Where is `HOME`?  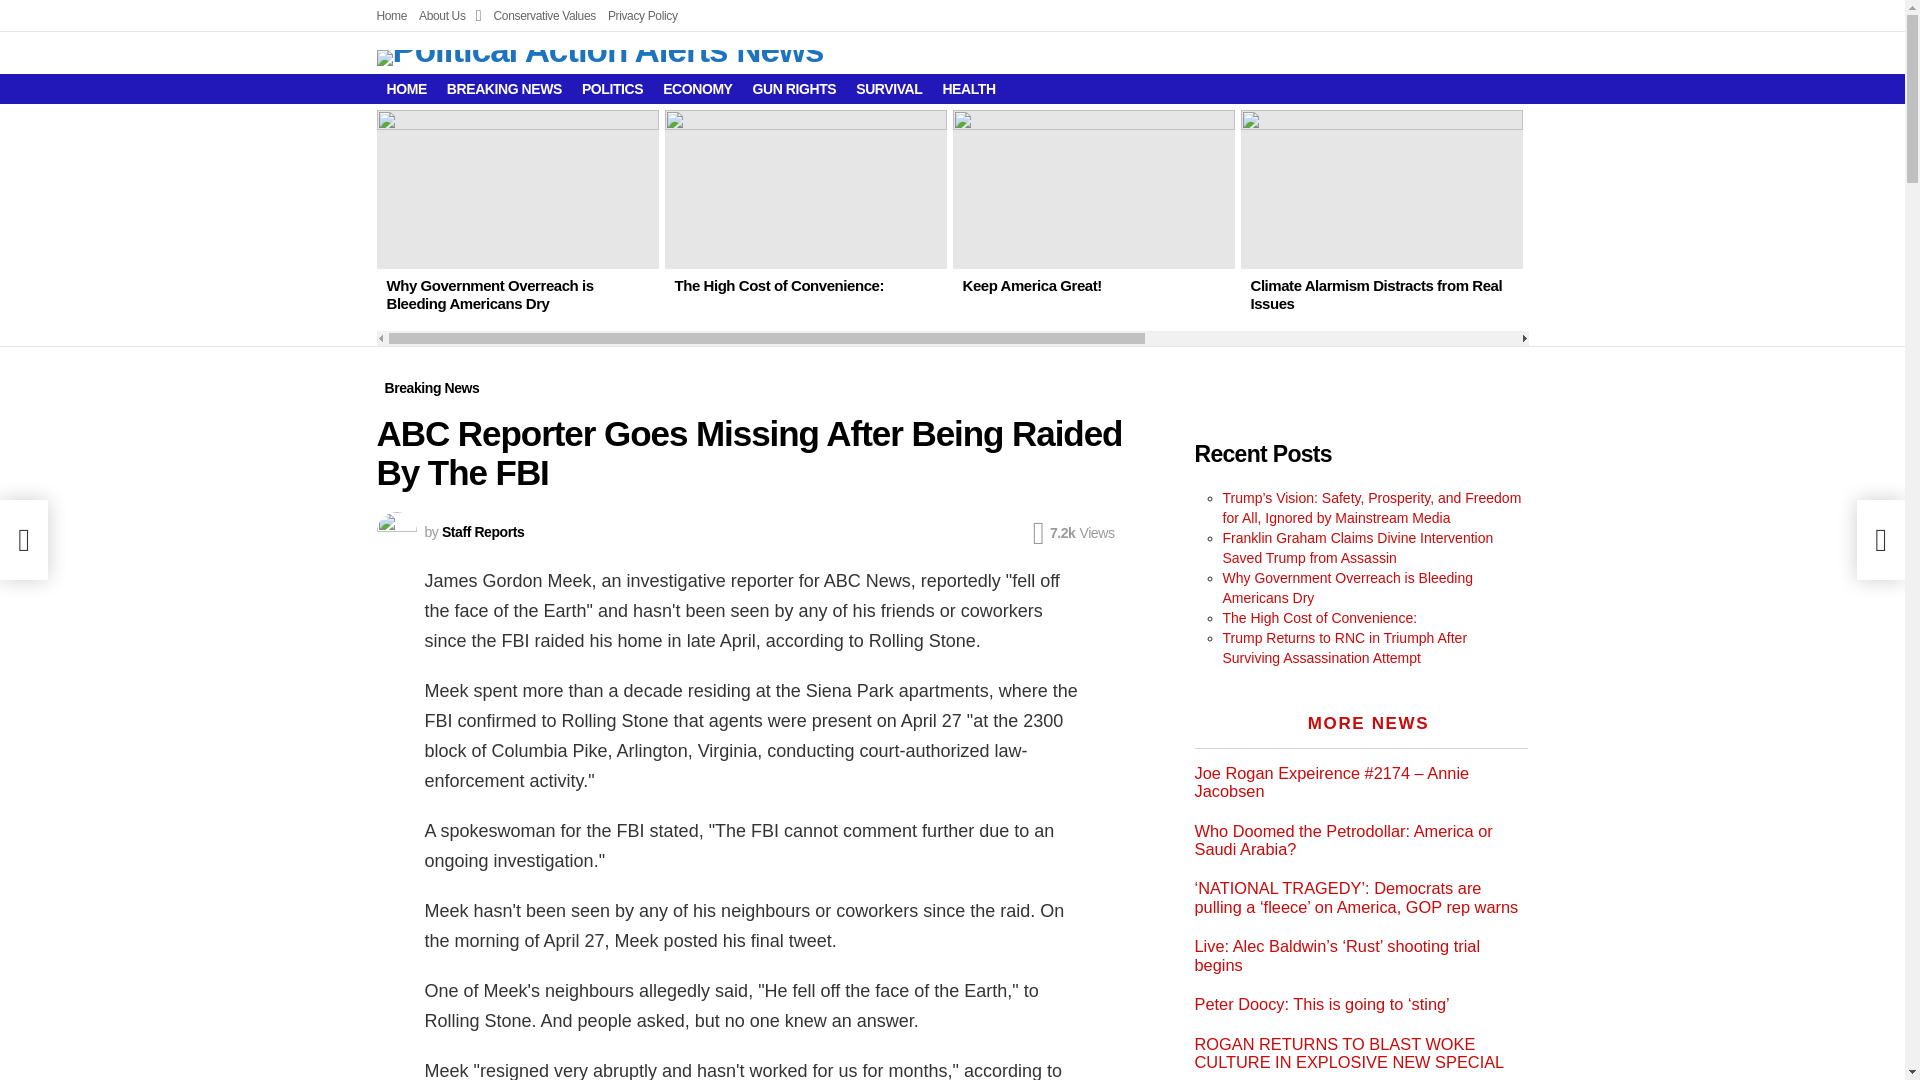
HOME is located at coordinates (406, 88).